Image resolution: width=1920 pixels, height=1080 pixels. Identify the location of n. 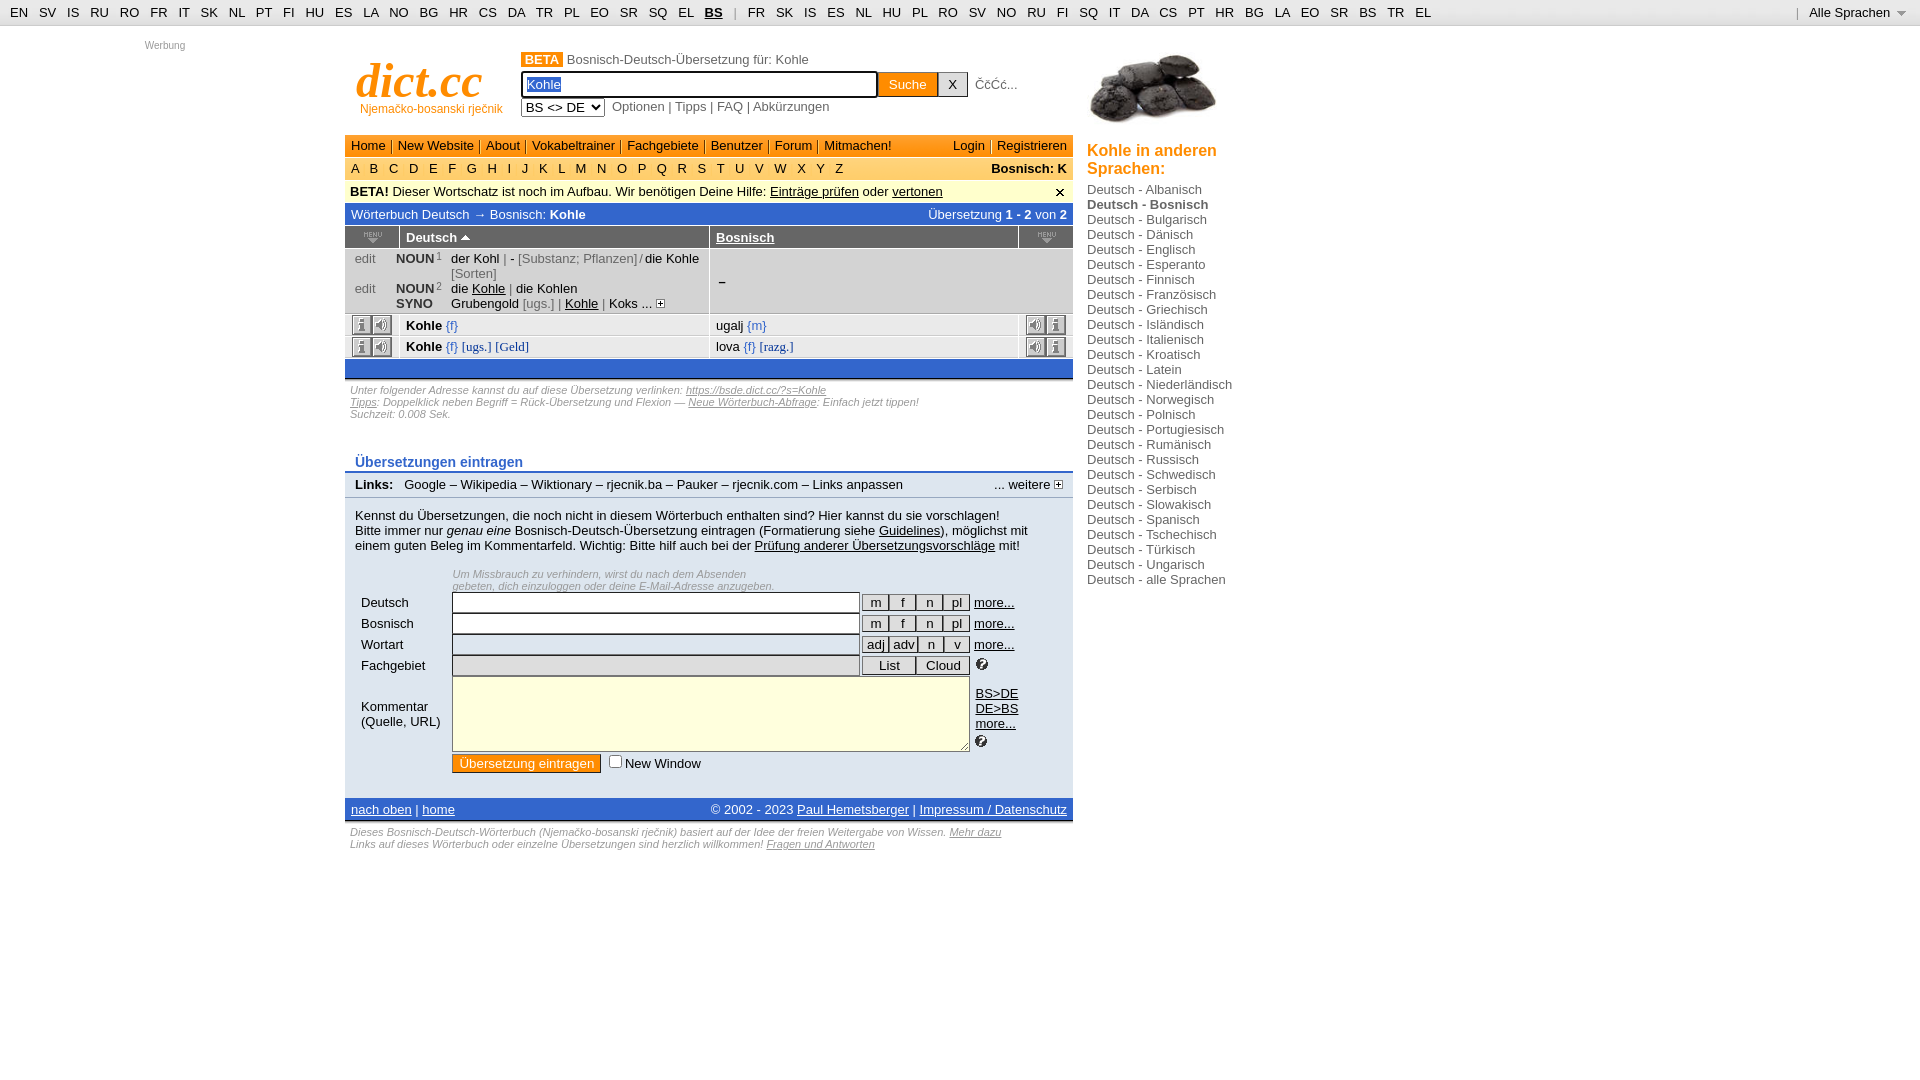
(930, 602).